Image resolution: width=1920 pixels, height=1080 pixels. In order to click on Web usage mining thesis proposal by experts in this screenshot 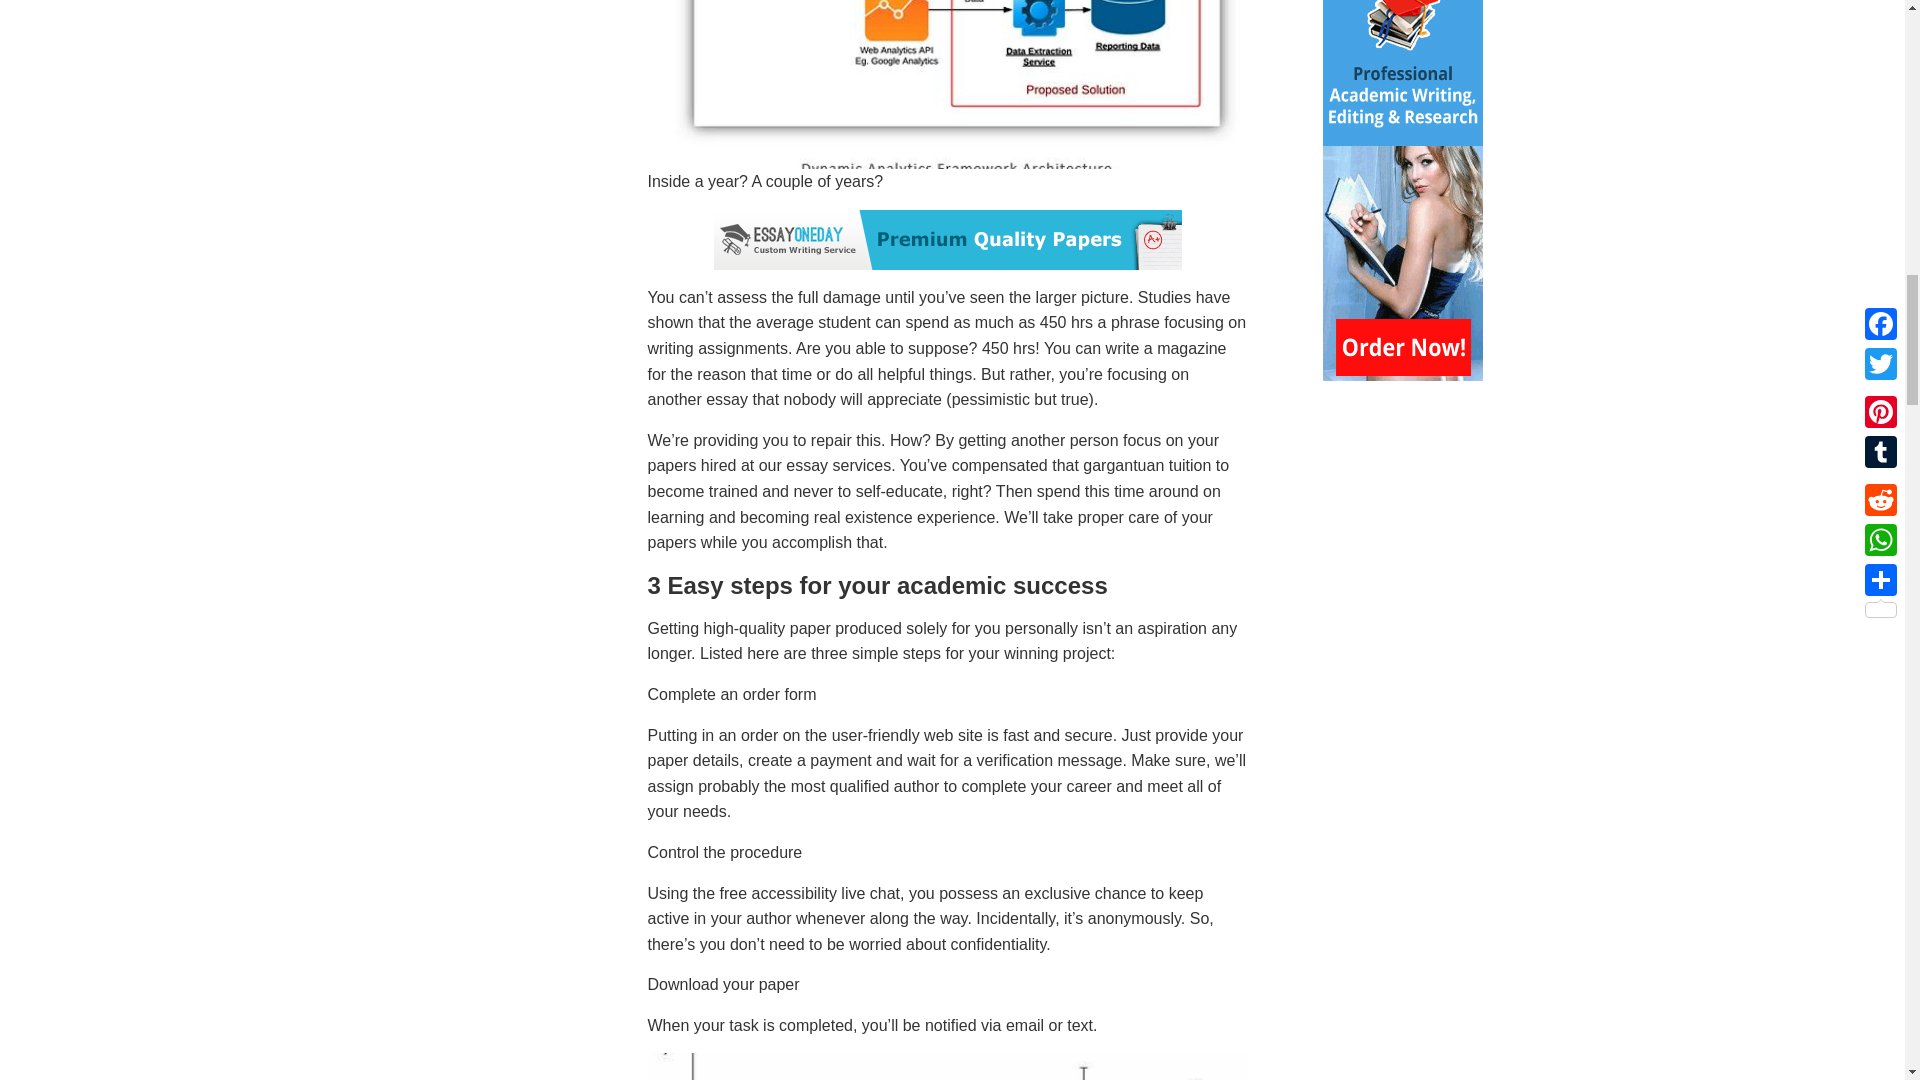, I will do `click(948, 84)`.